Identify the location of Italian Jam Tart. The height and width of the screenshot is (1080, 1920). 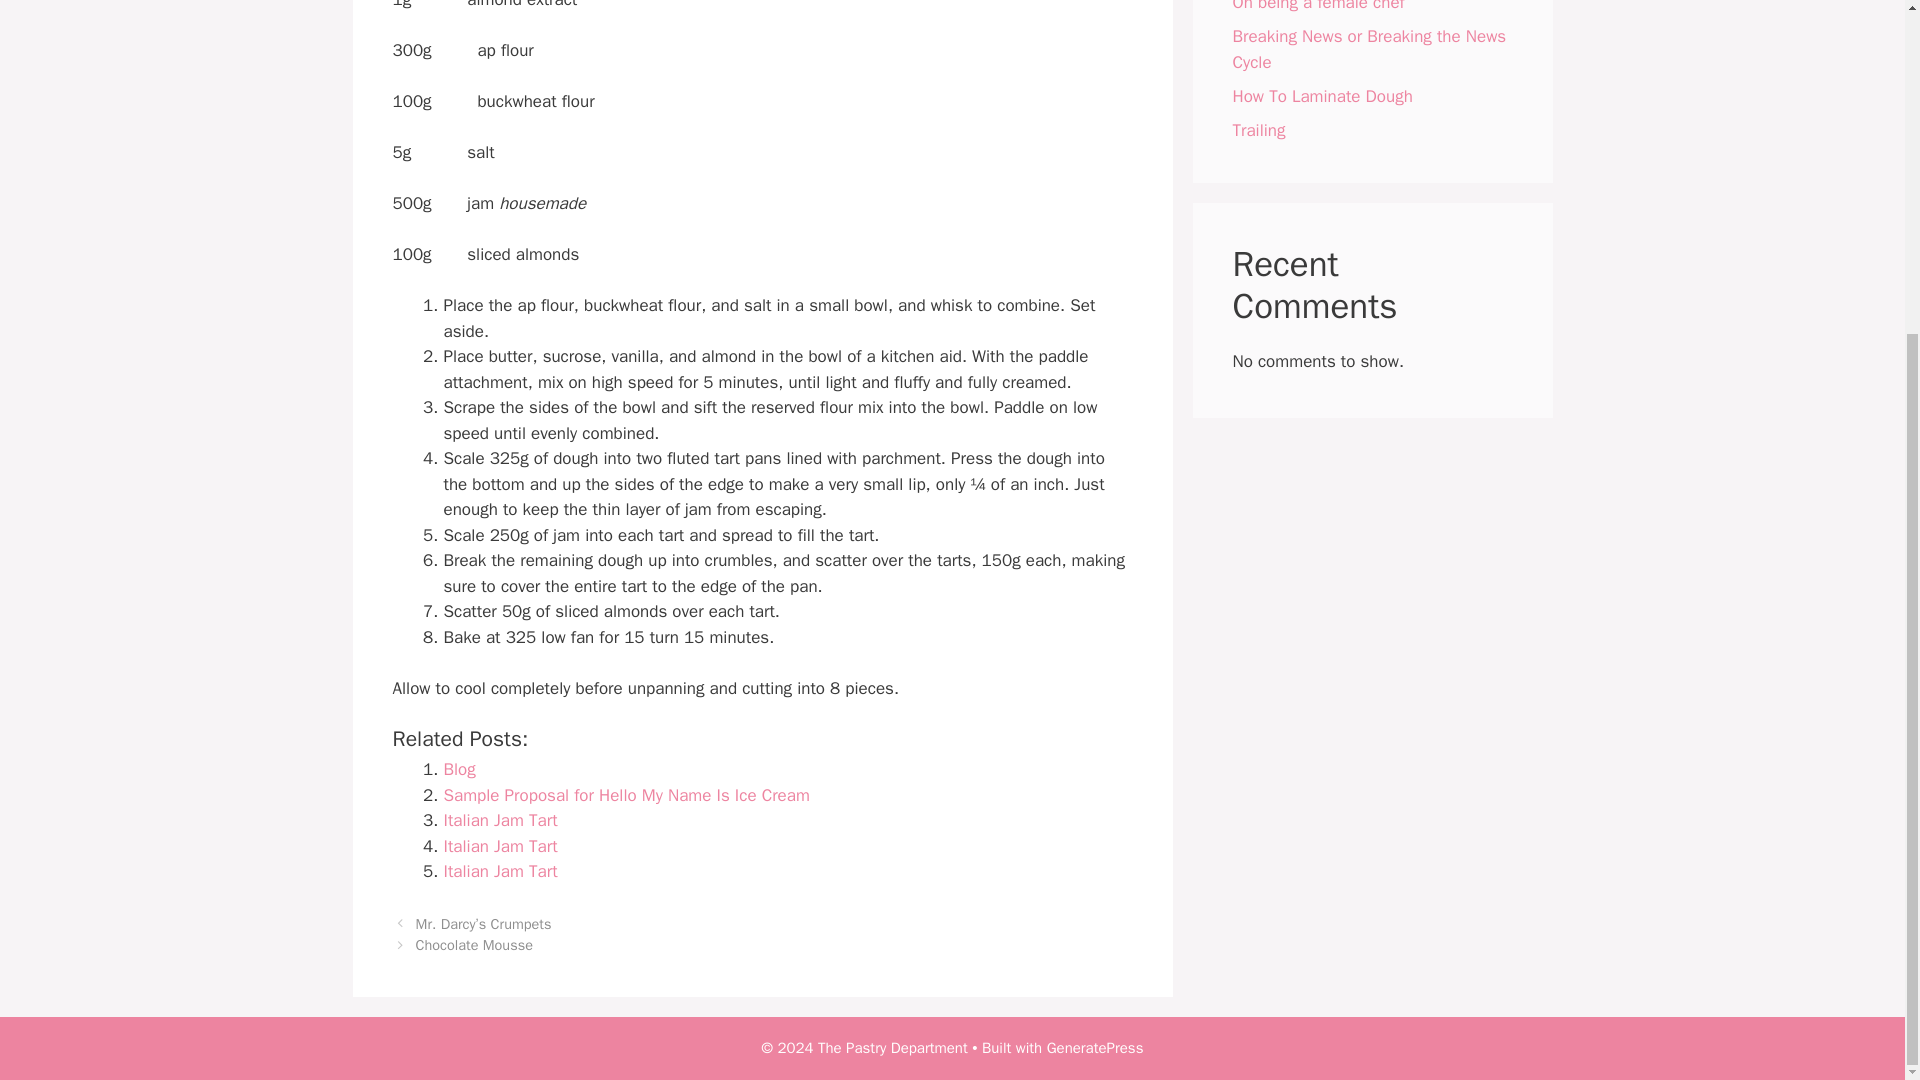
(500, 871).